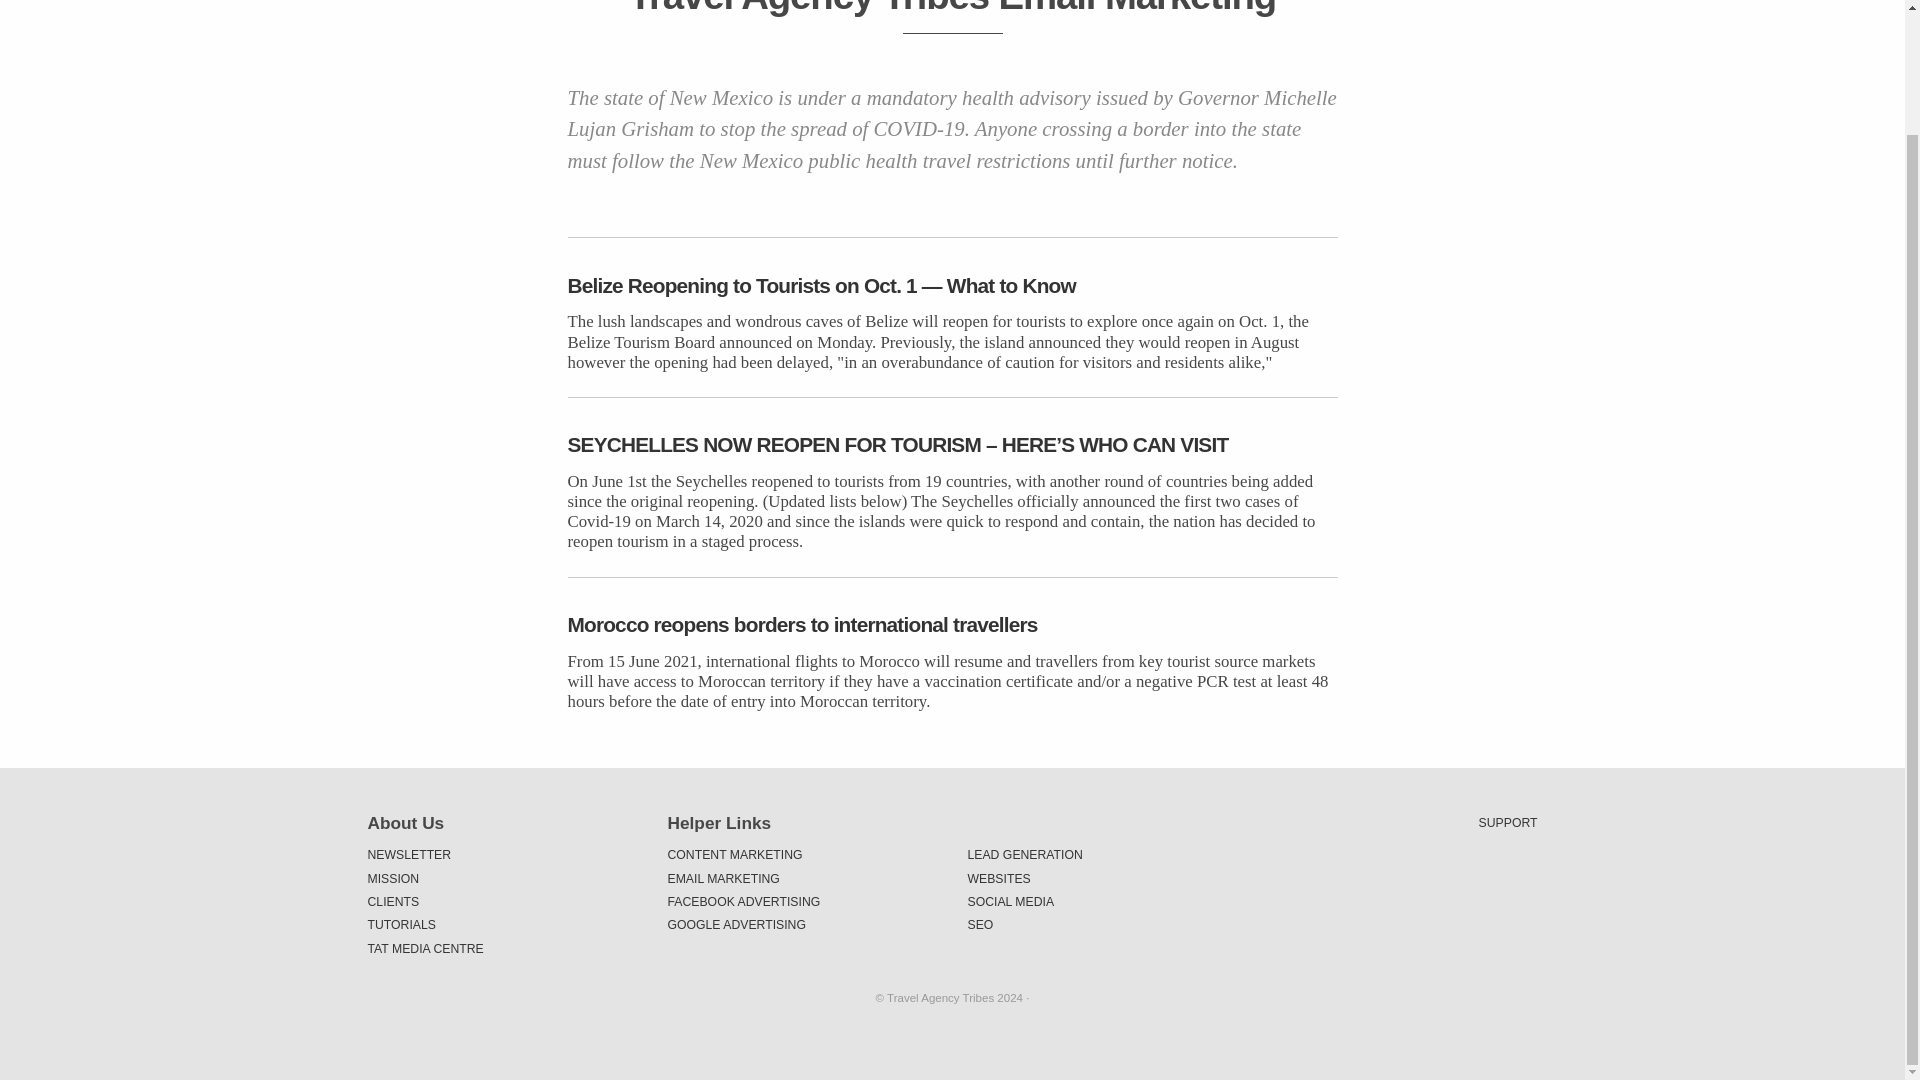 The height and width of the screenshot is (1080, 1920). What do you see at coordinates (502, 948) in the screenshot?
I see `TAT MEDIA CENTRE` at bounding box center [502, 948].